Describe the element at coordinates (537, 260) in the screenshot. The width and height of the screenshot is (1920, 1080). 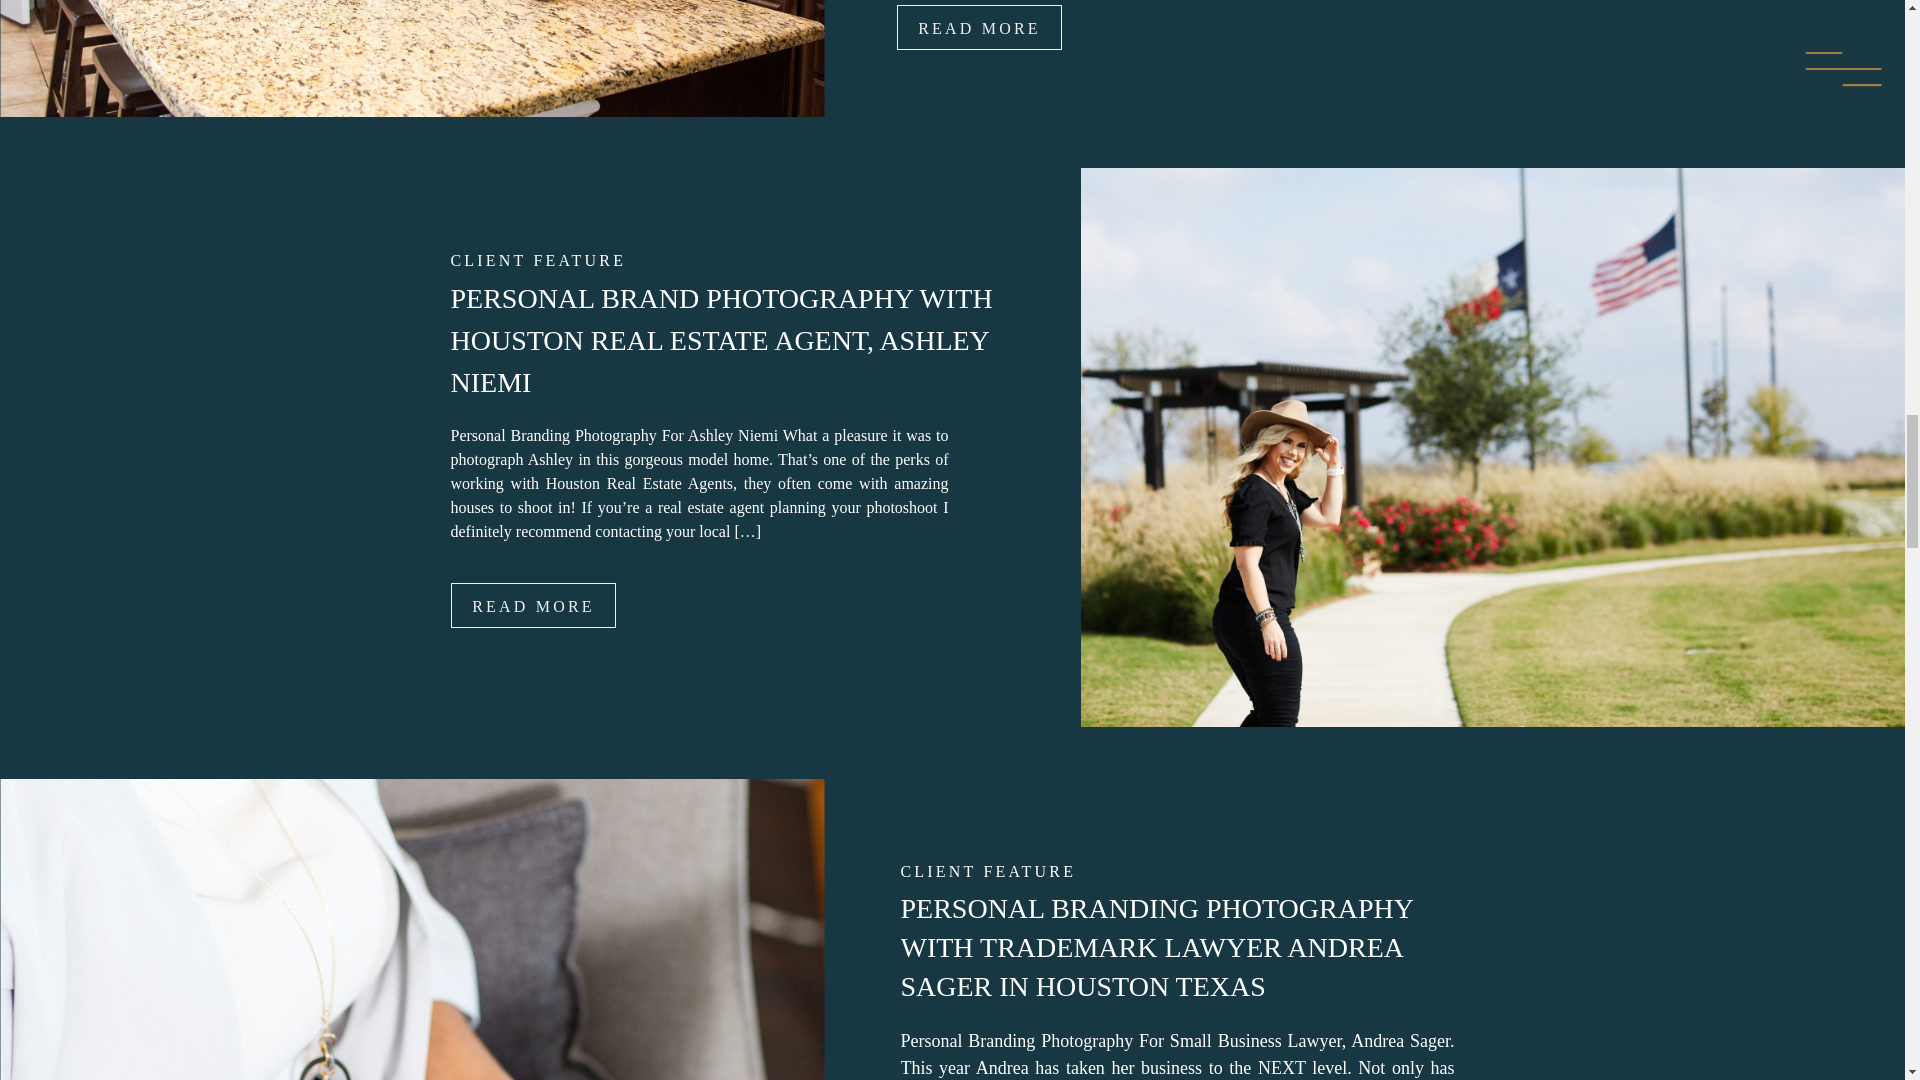
I see `CLIENT FEATURE` at that location.